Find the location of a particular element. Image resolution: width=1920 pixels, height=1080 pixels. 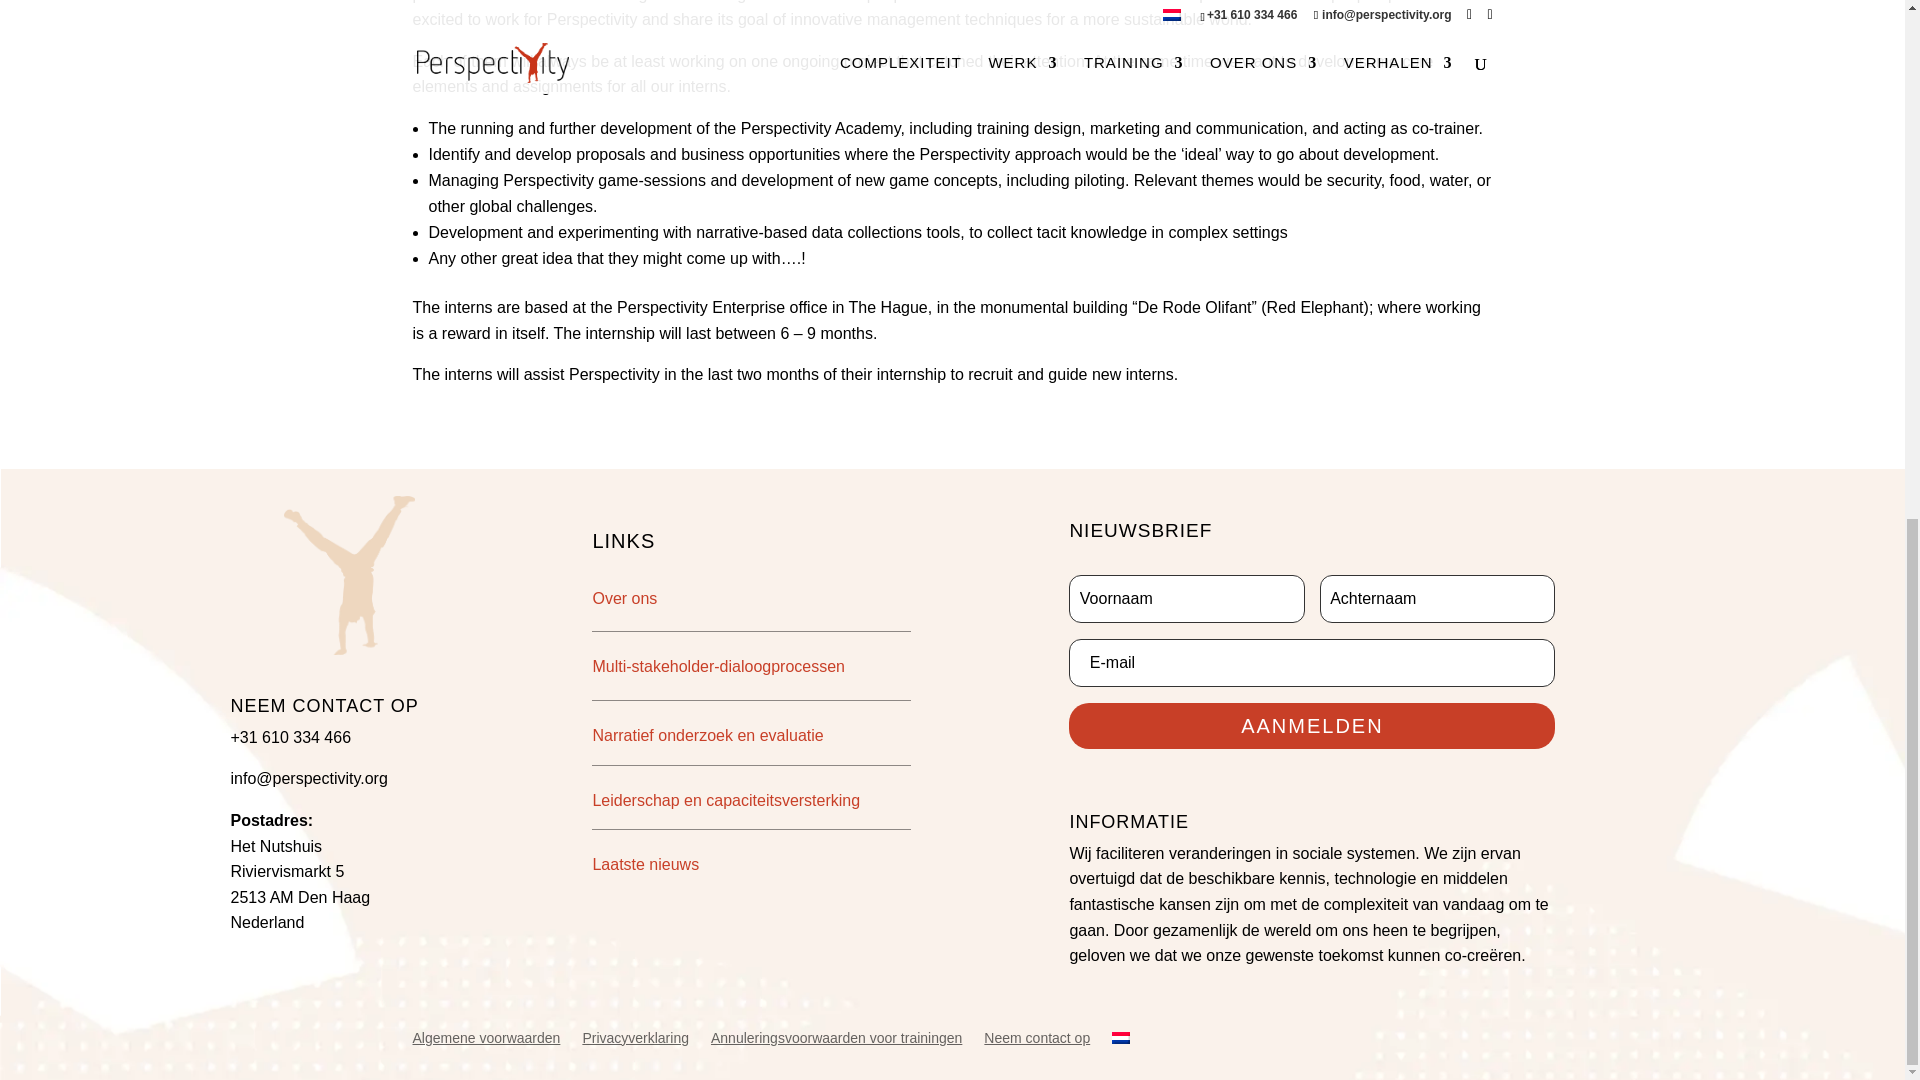

Over ons is located at coordinates (624, 598).